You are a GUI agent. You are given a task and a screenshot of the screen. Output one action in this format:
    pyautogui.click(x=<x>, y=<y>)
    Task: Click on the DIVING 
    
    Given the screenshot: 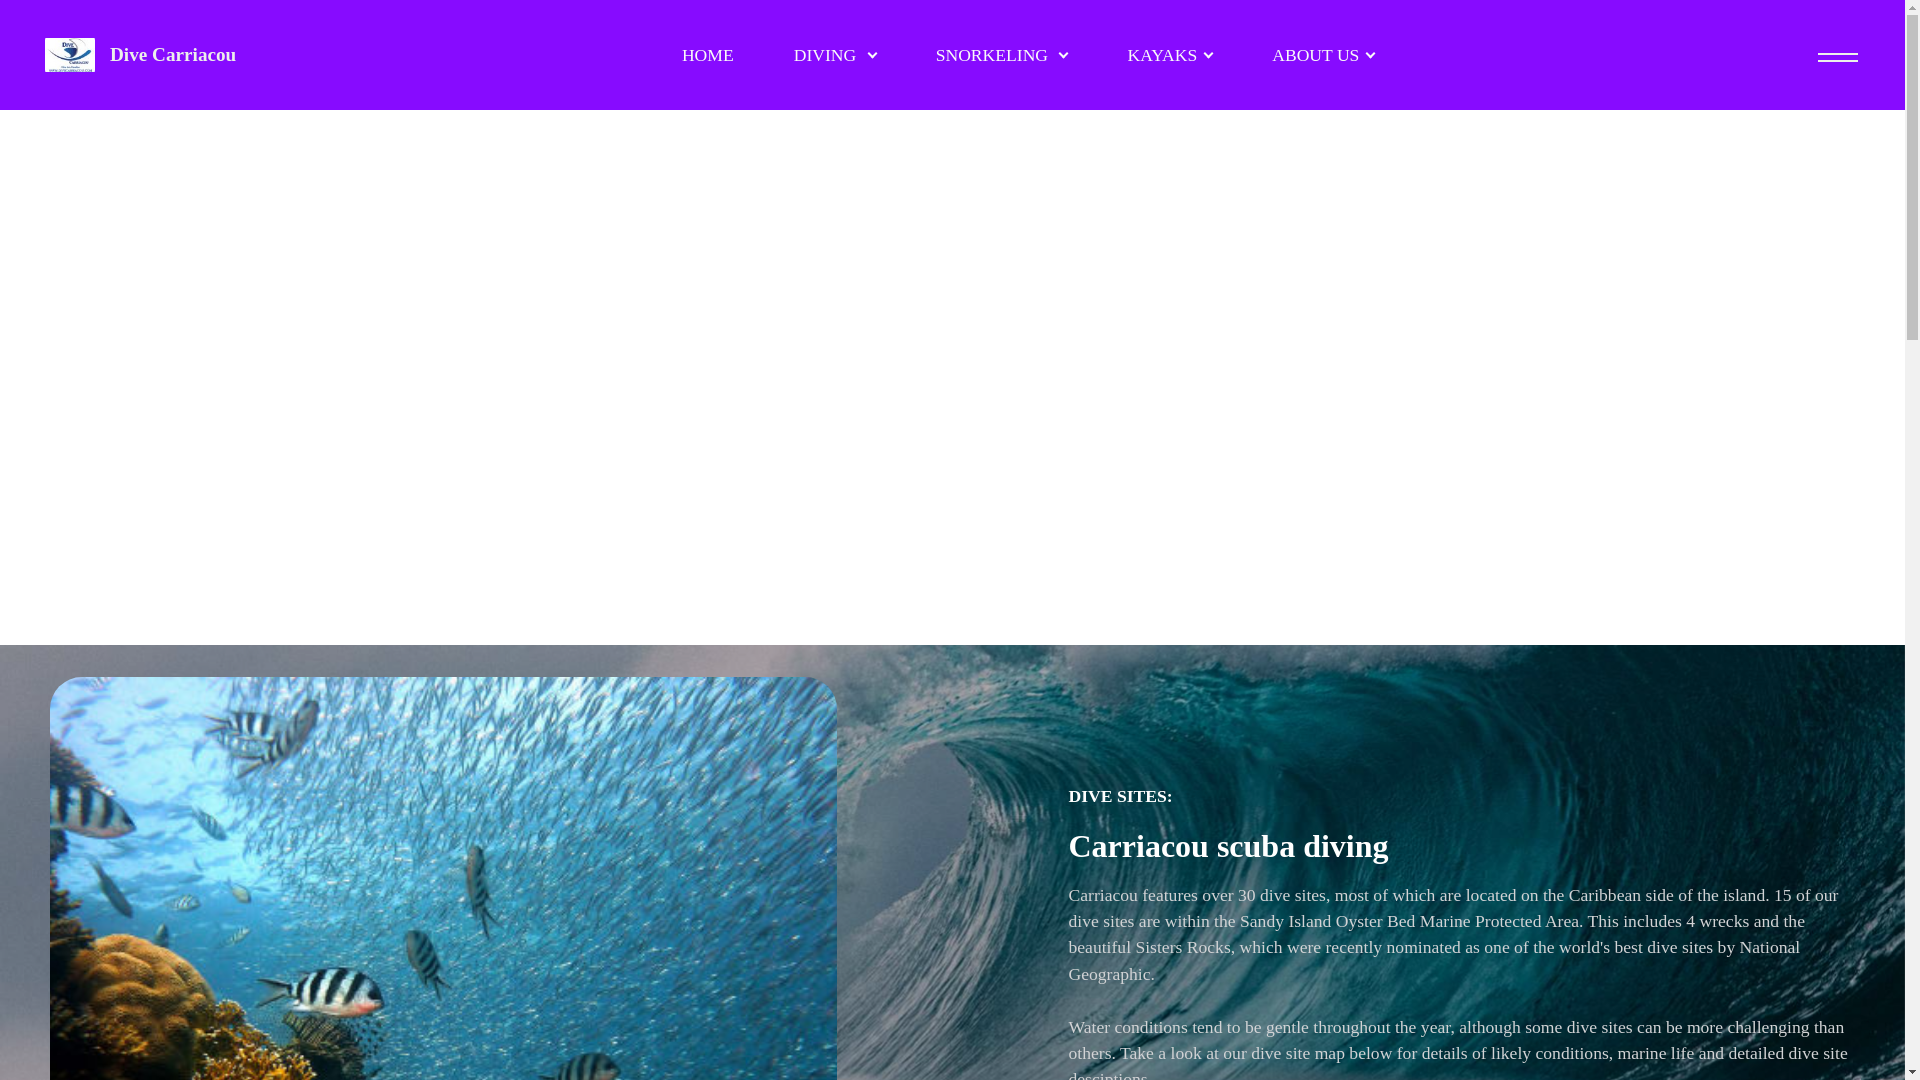 What is the action you would take?
    pyautogui.click(x=834, y=54)
    